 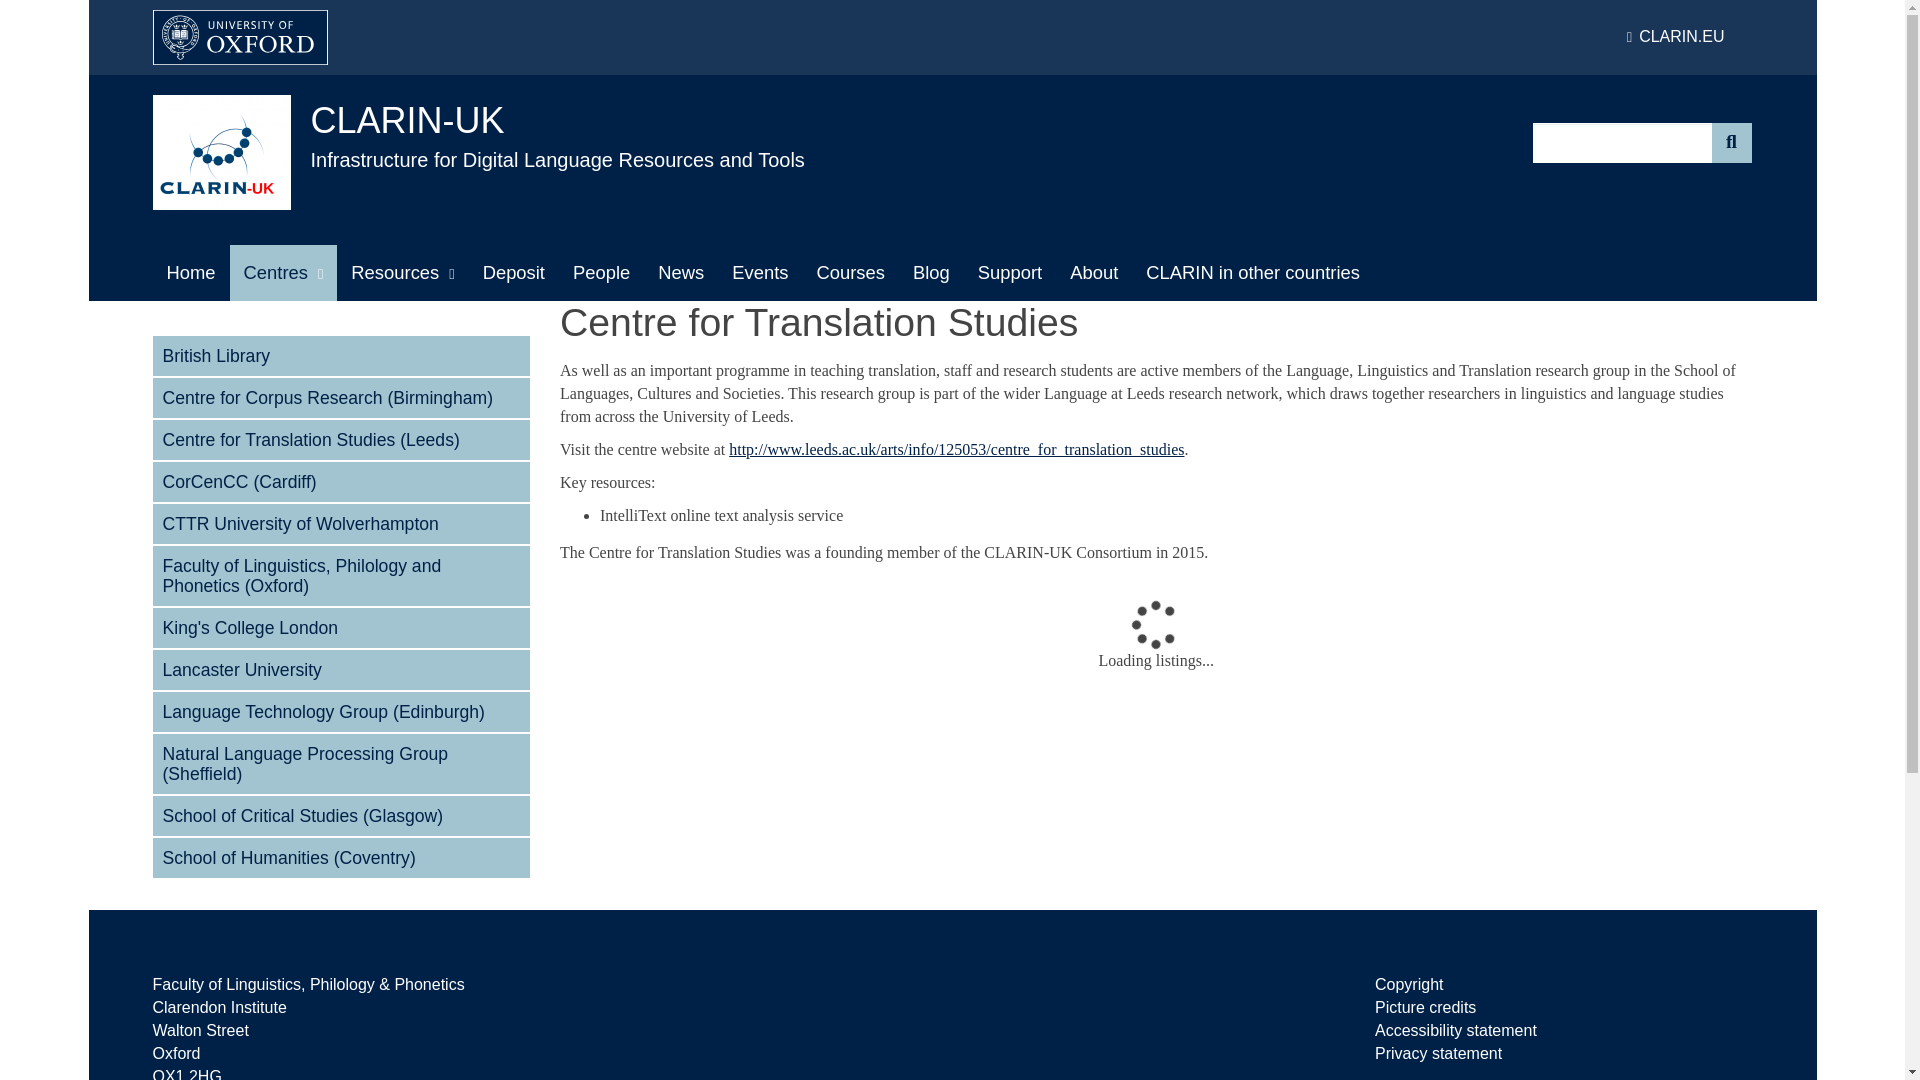 What do you see at coordinates (284, 273) in the screenshot?
I see `Centres` at bounding box center [284, 273].